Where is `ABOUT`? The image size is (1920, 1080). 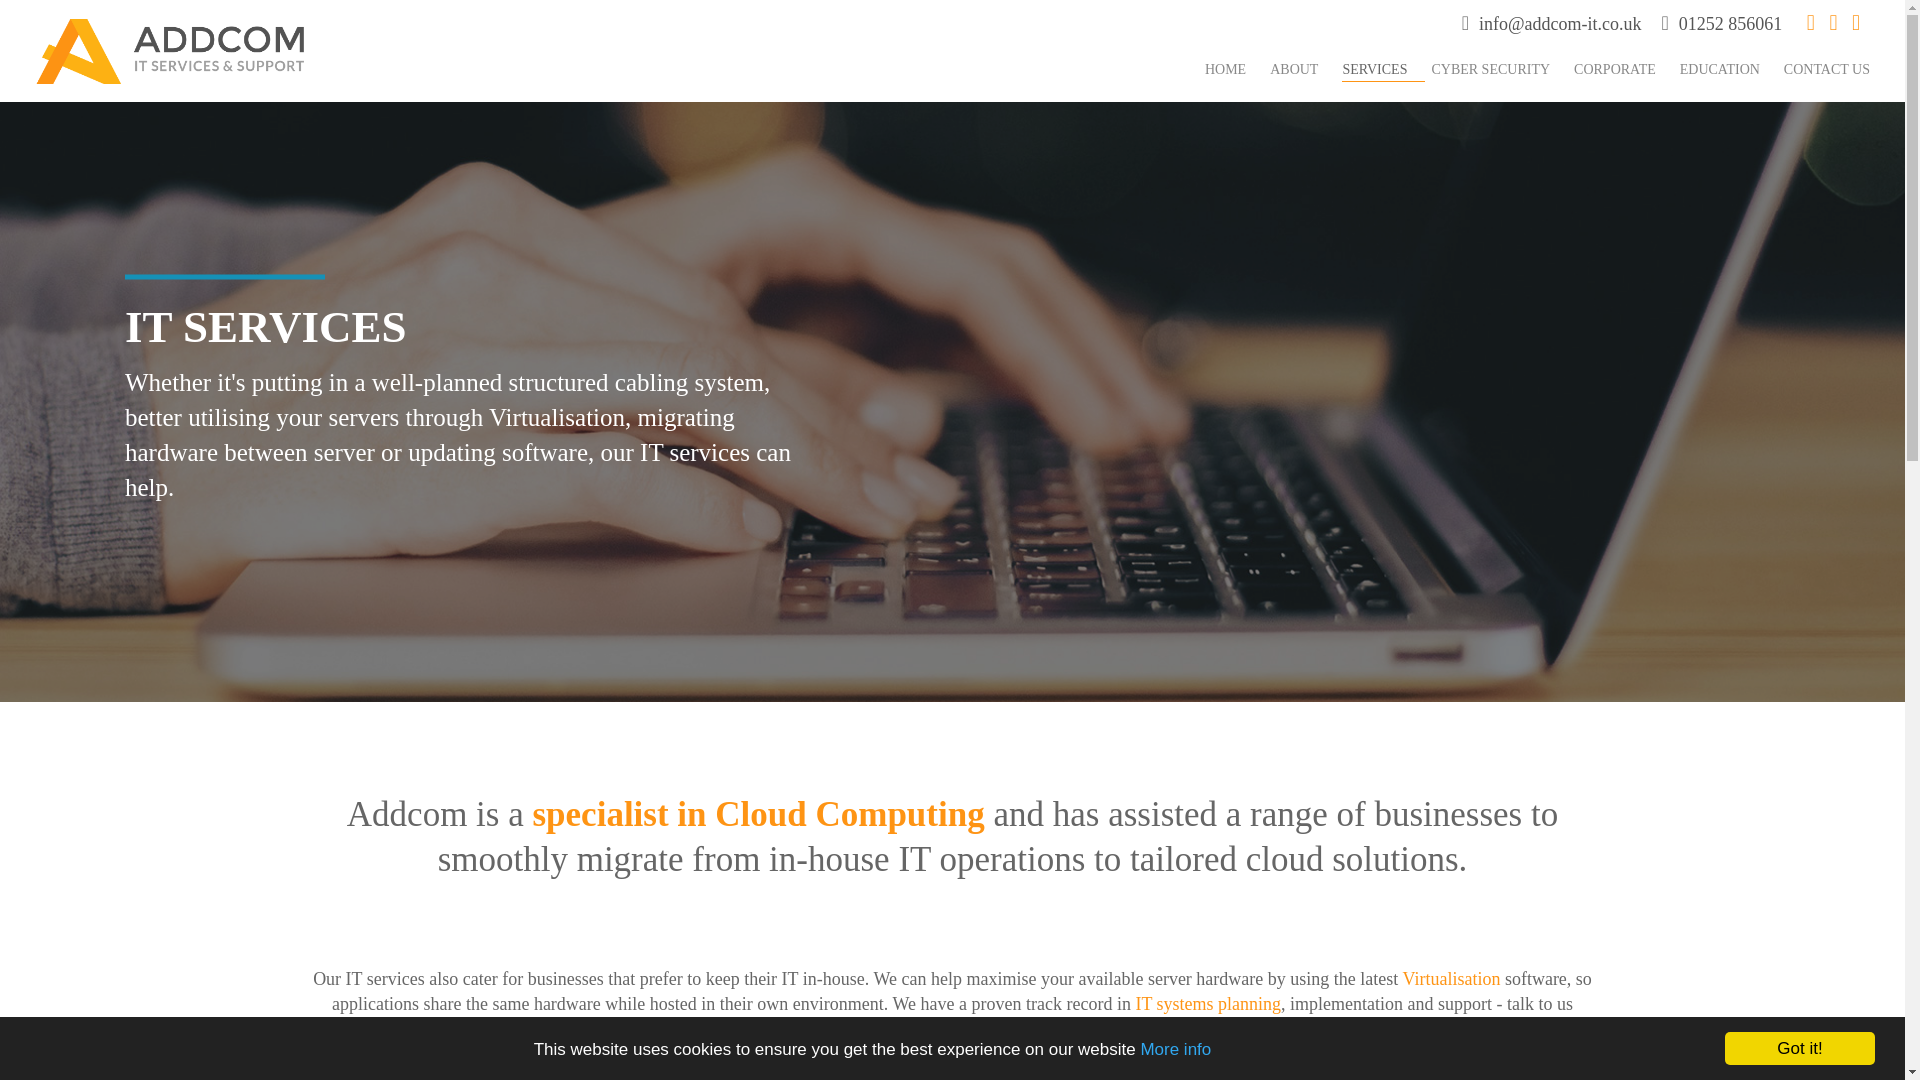 ABOUT is located at coordinates (1302, 68).